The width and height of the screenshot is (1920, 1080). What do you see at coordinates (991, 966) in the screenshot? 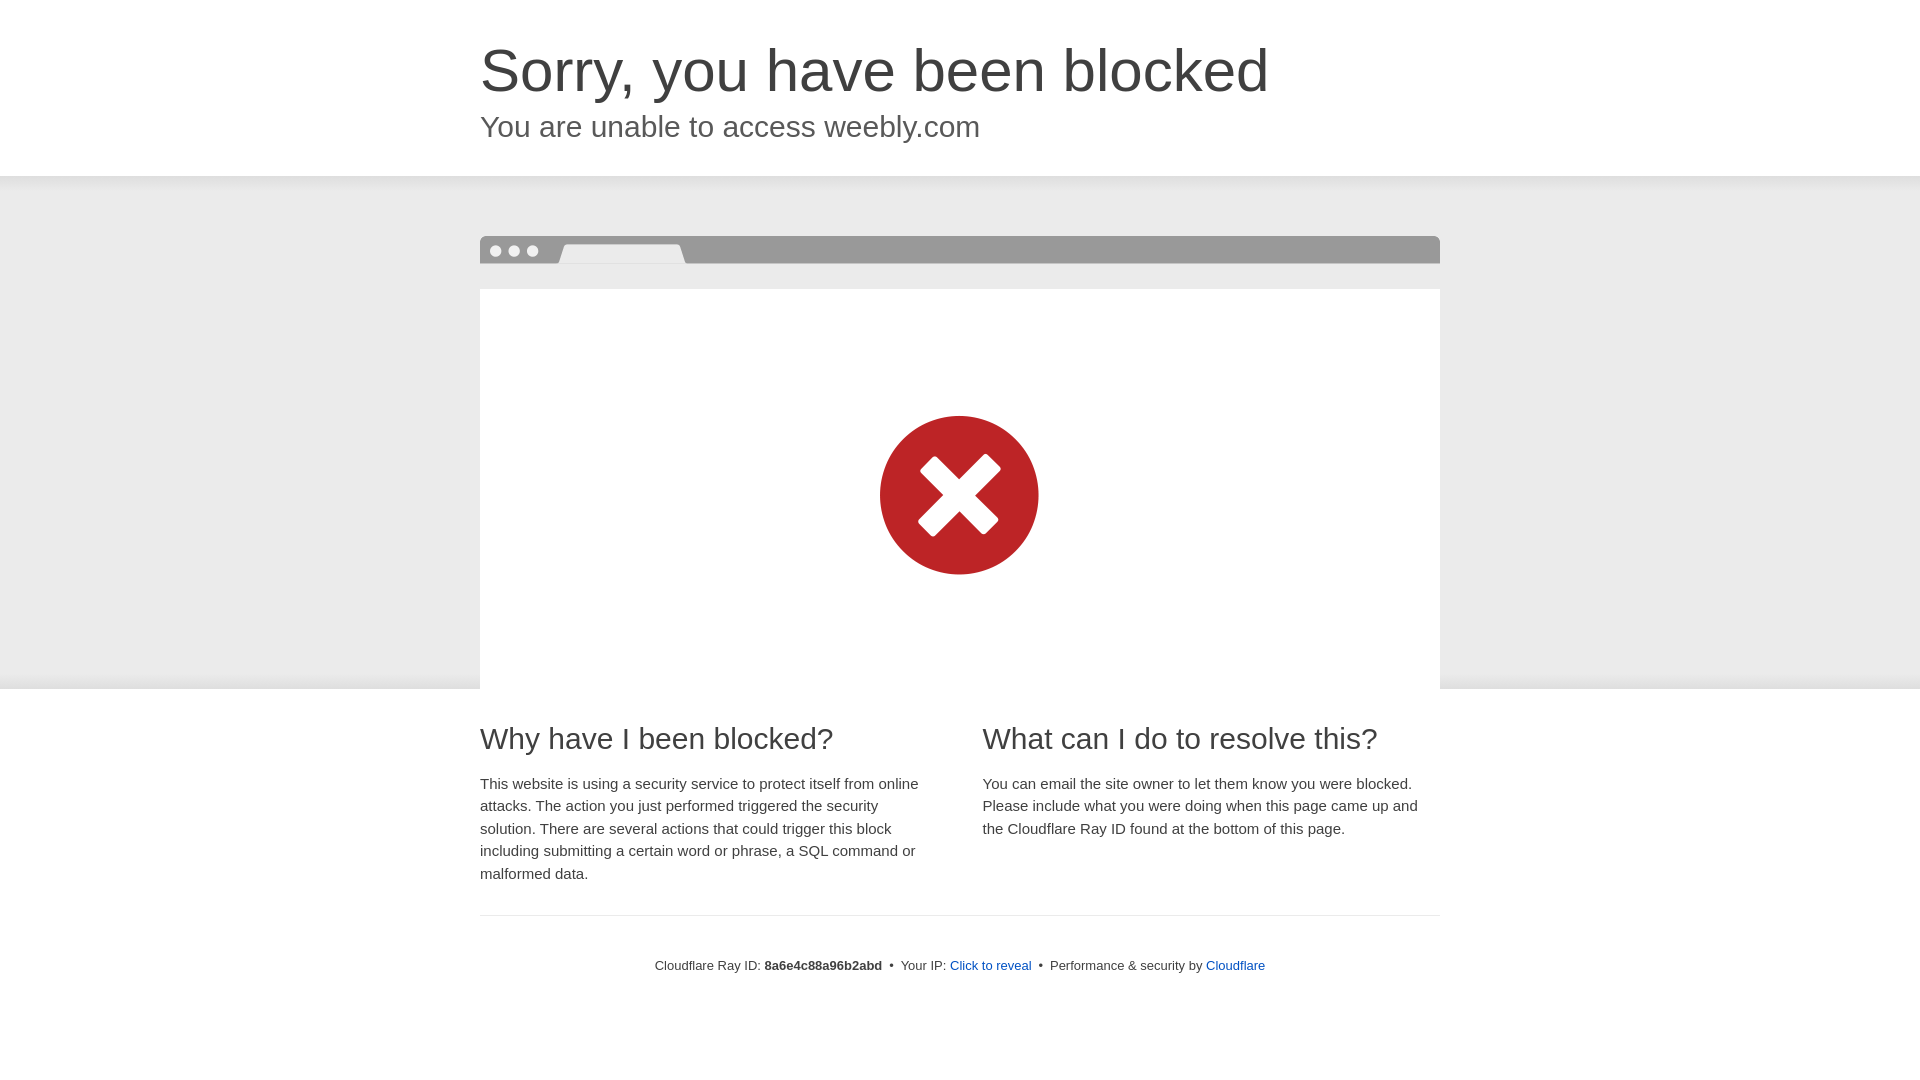
I see `Click to reveal` at bounding box center [991, 966].